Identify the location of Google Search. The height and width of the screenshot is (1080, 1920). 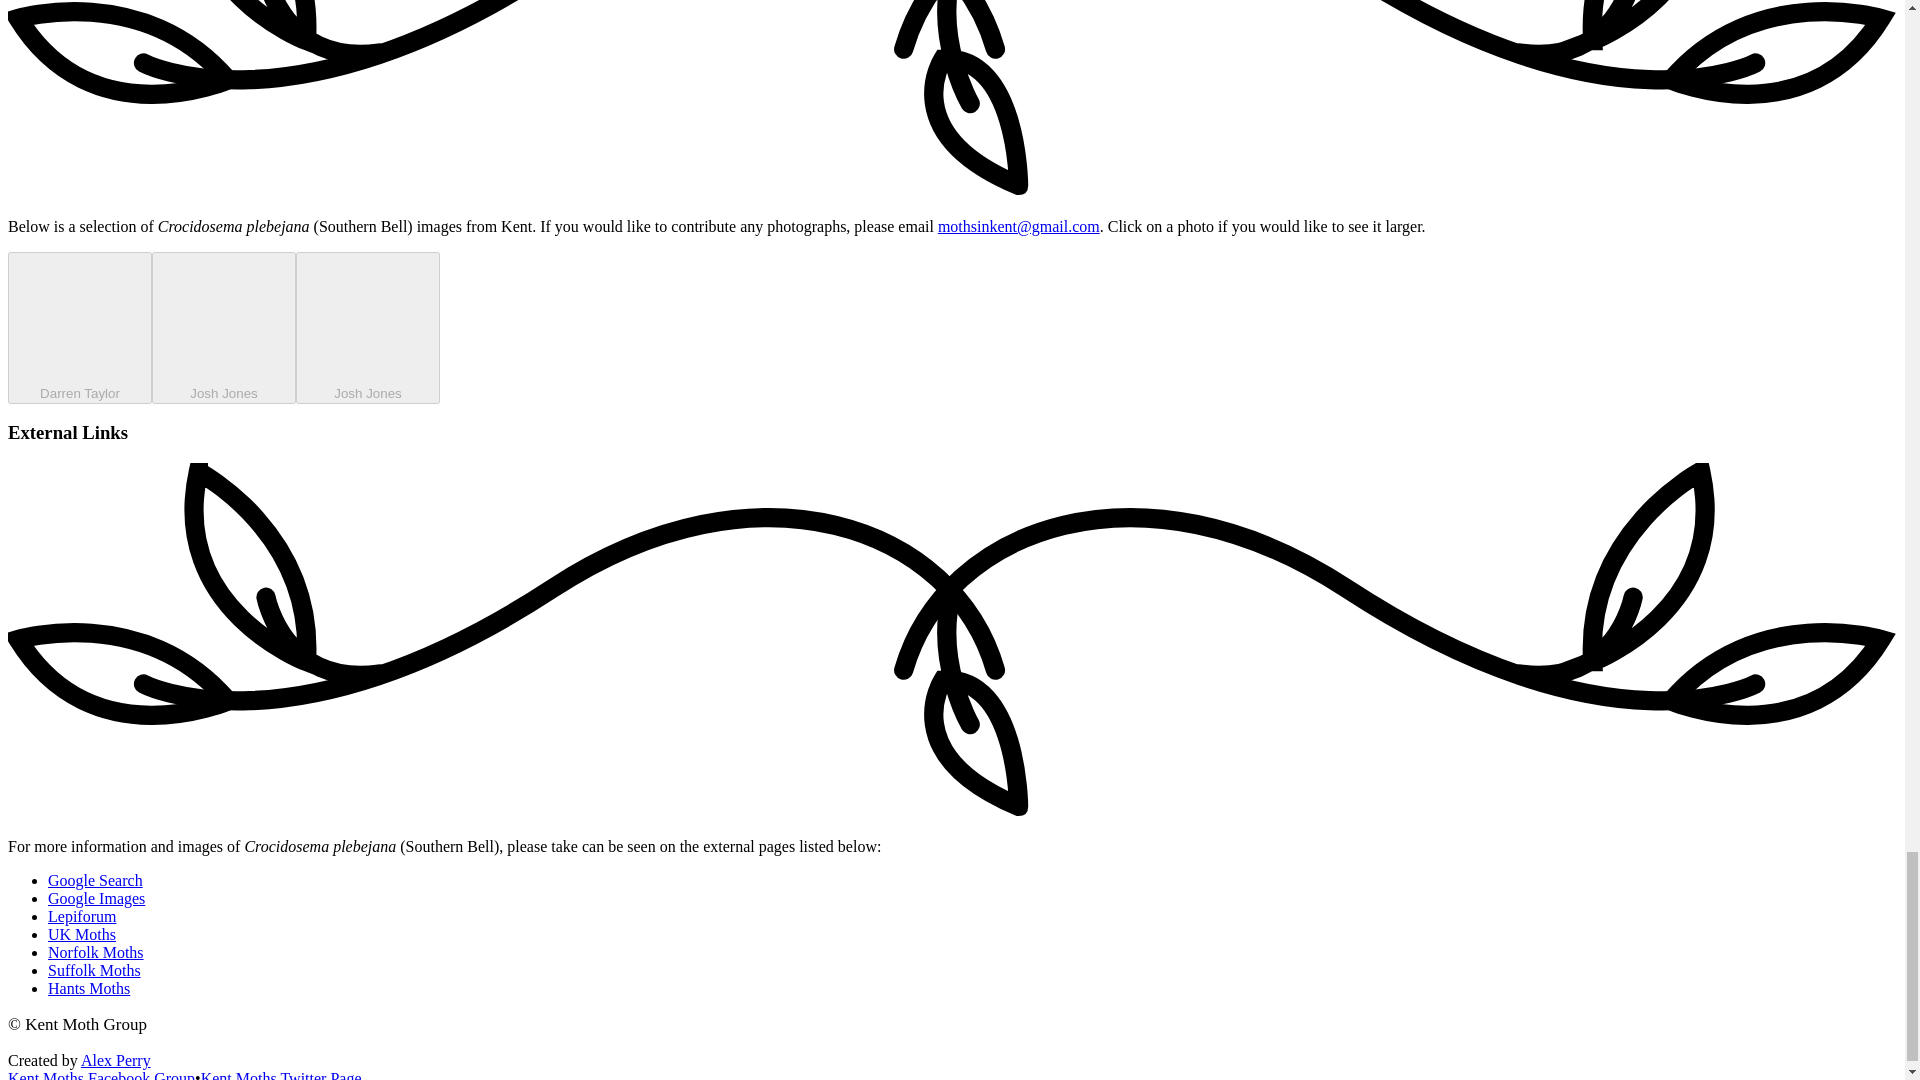
(95, 880).